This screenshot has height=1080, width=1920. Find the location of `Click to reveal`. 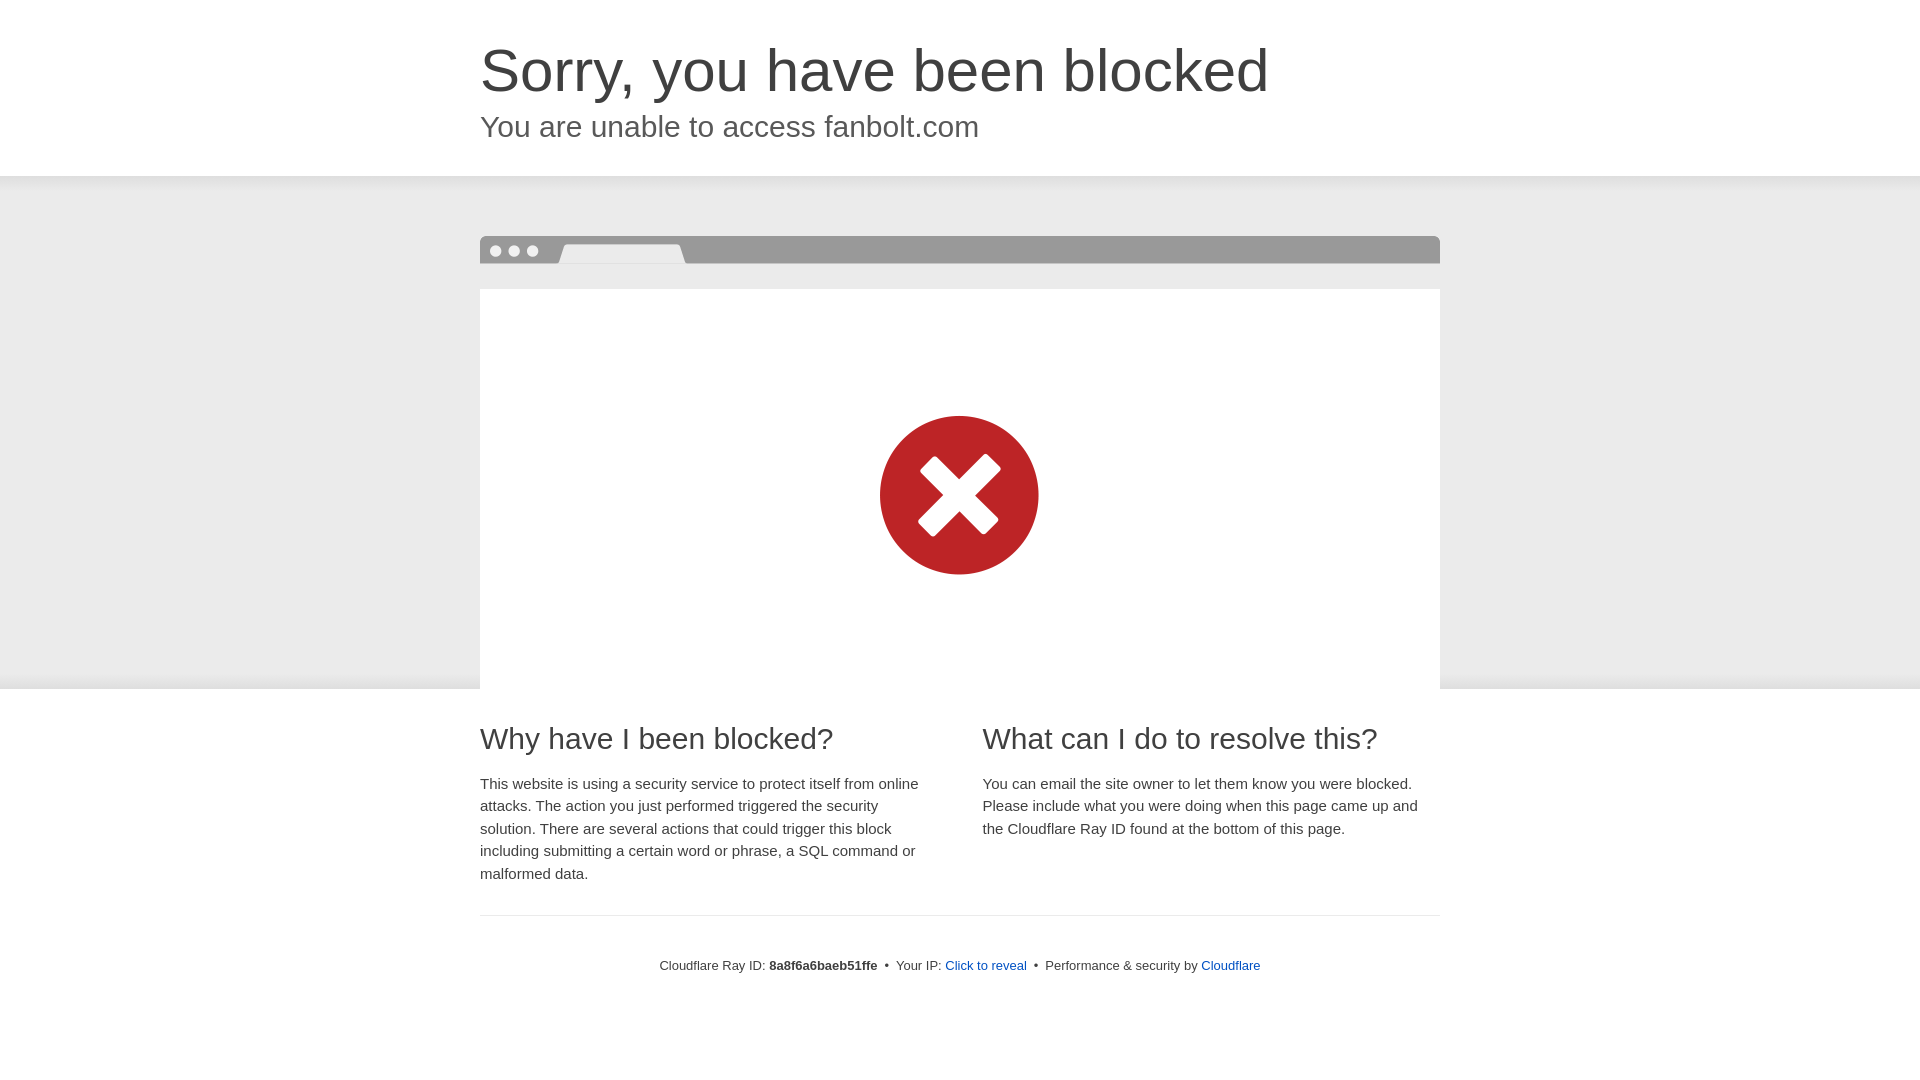

Click to reveal is located at coordinates (986, 966).